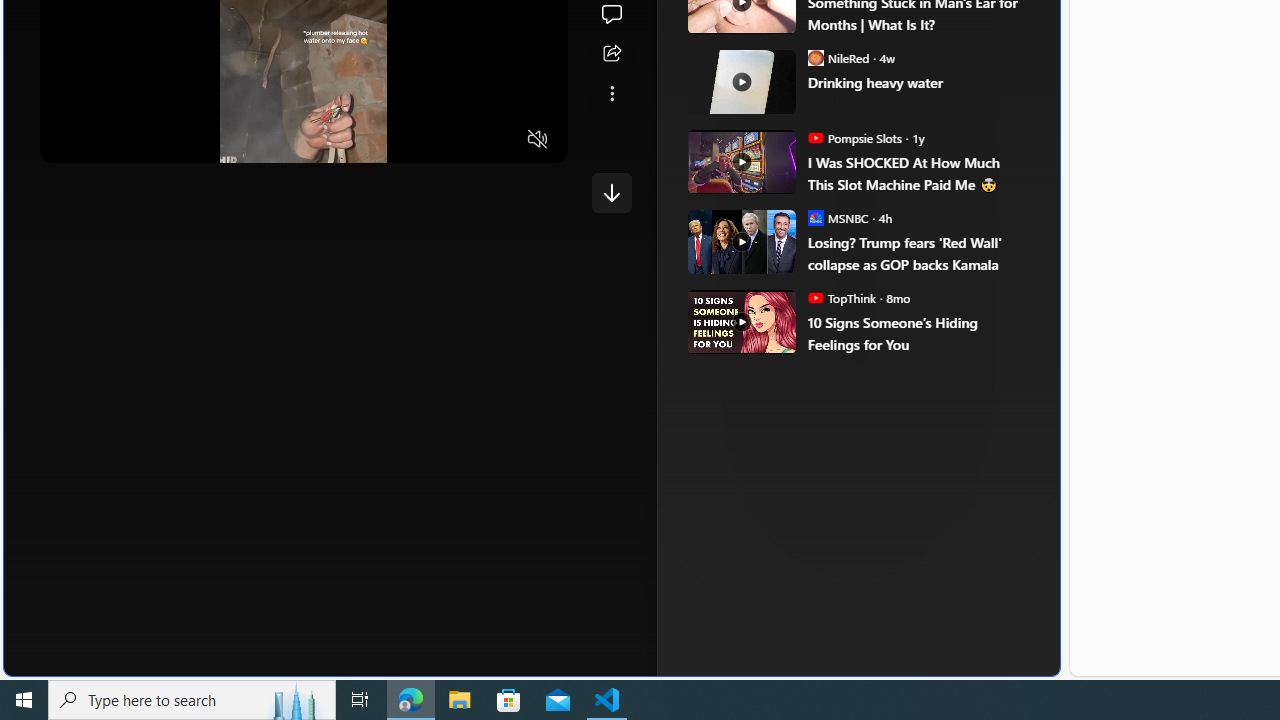  Describe the element at coordinates (612, 192) in the screenshot. I see `AutomationID: e5rZOEMGacU1` at that location.